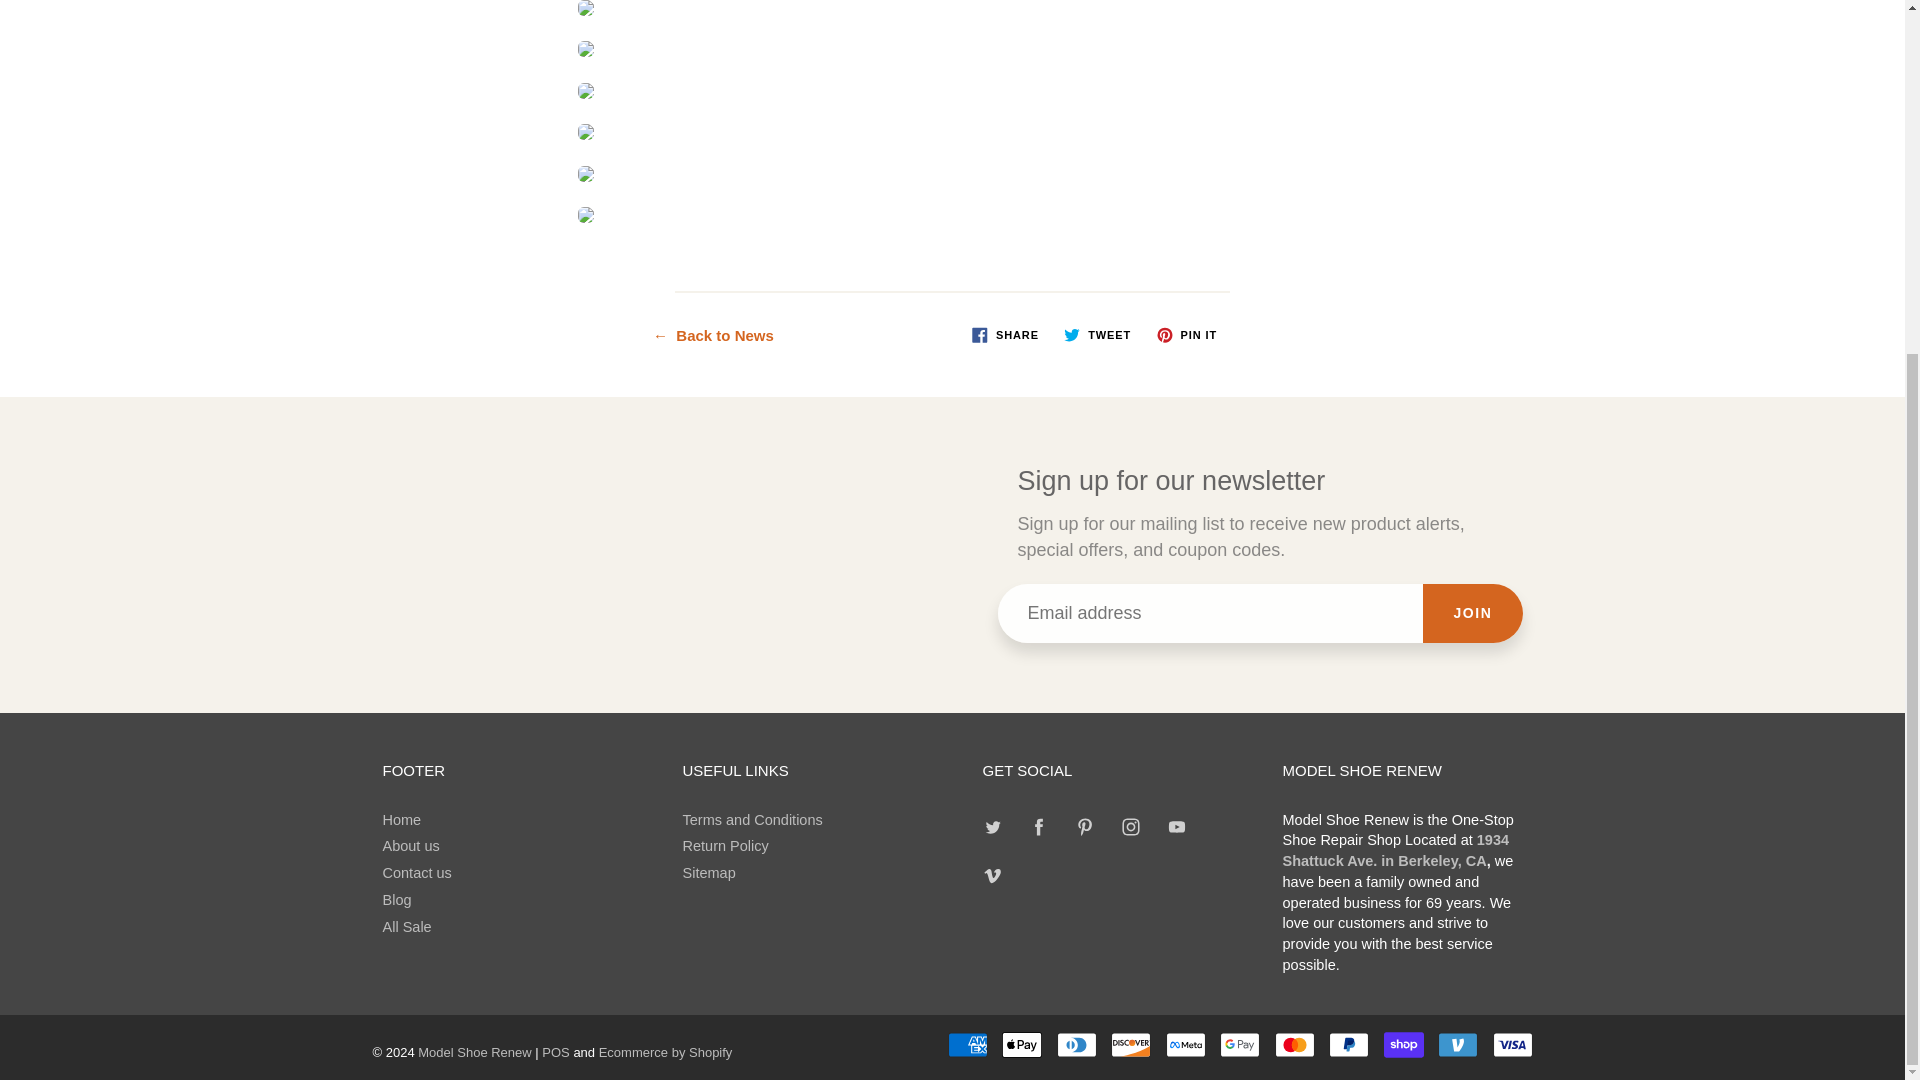  I want to click on Facebook, so click(1039, 827).